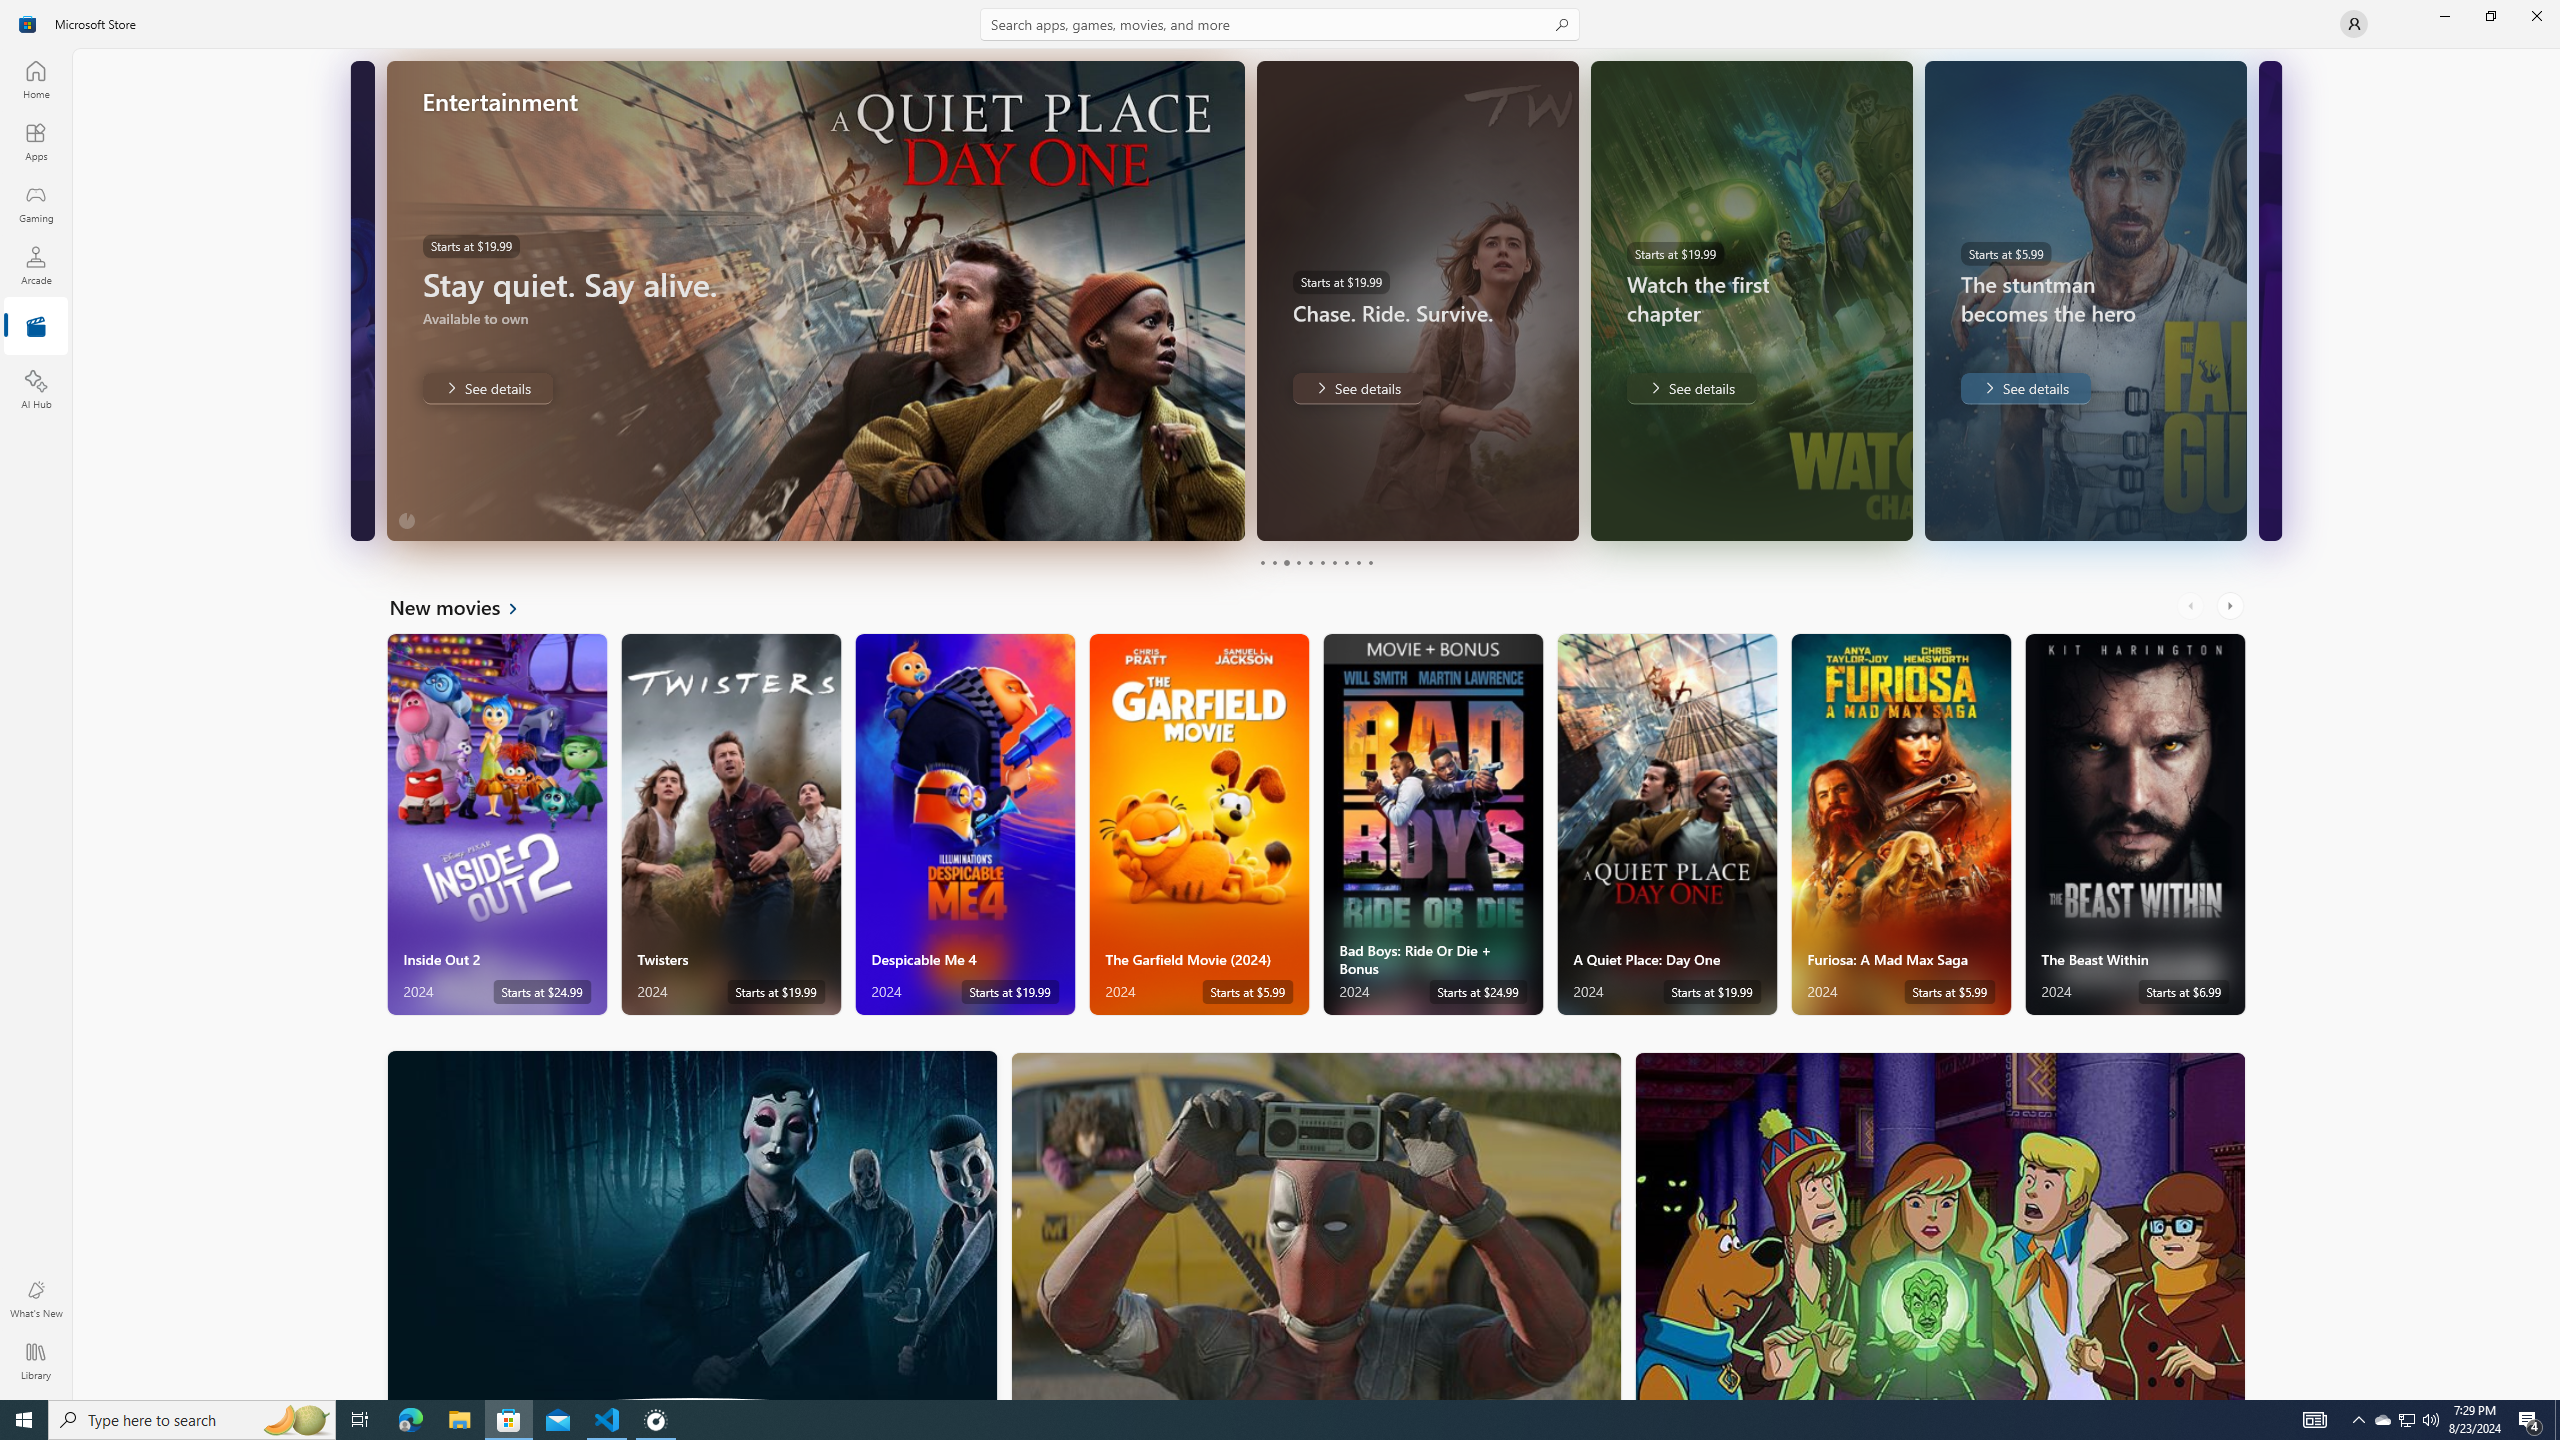  I want to click on Page 6, so click(1322, 562).